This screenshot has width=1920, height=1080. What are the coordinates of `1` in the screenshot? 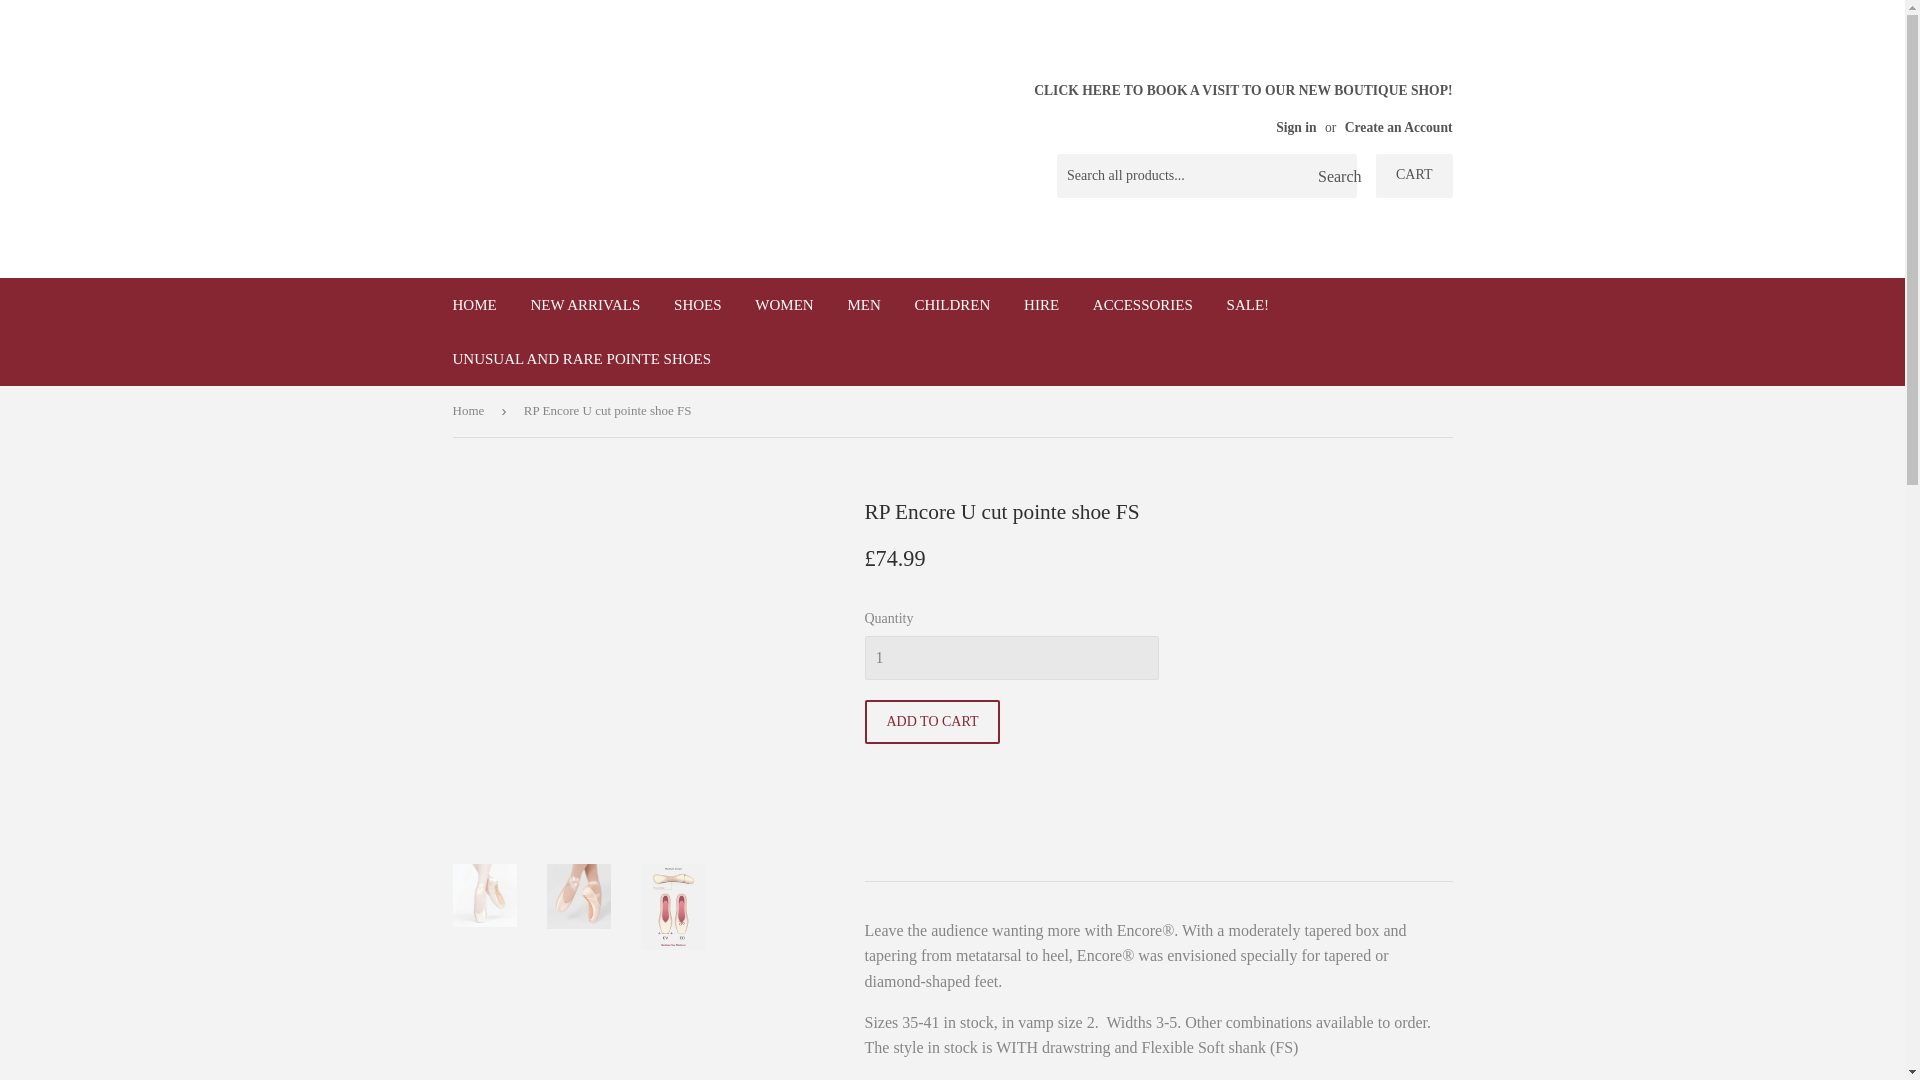 It's located at (1010, 658).